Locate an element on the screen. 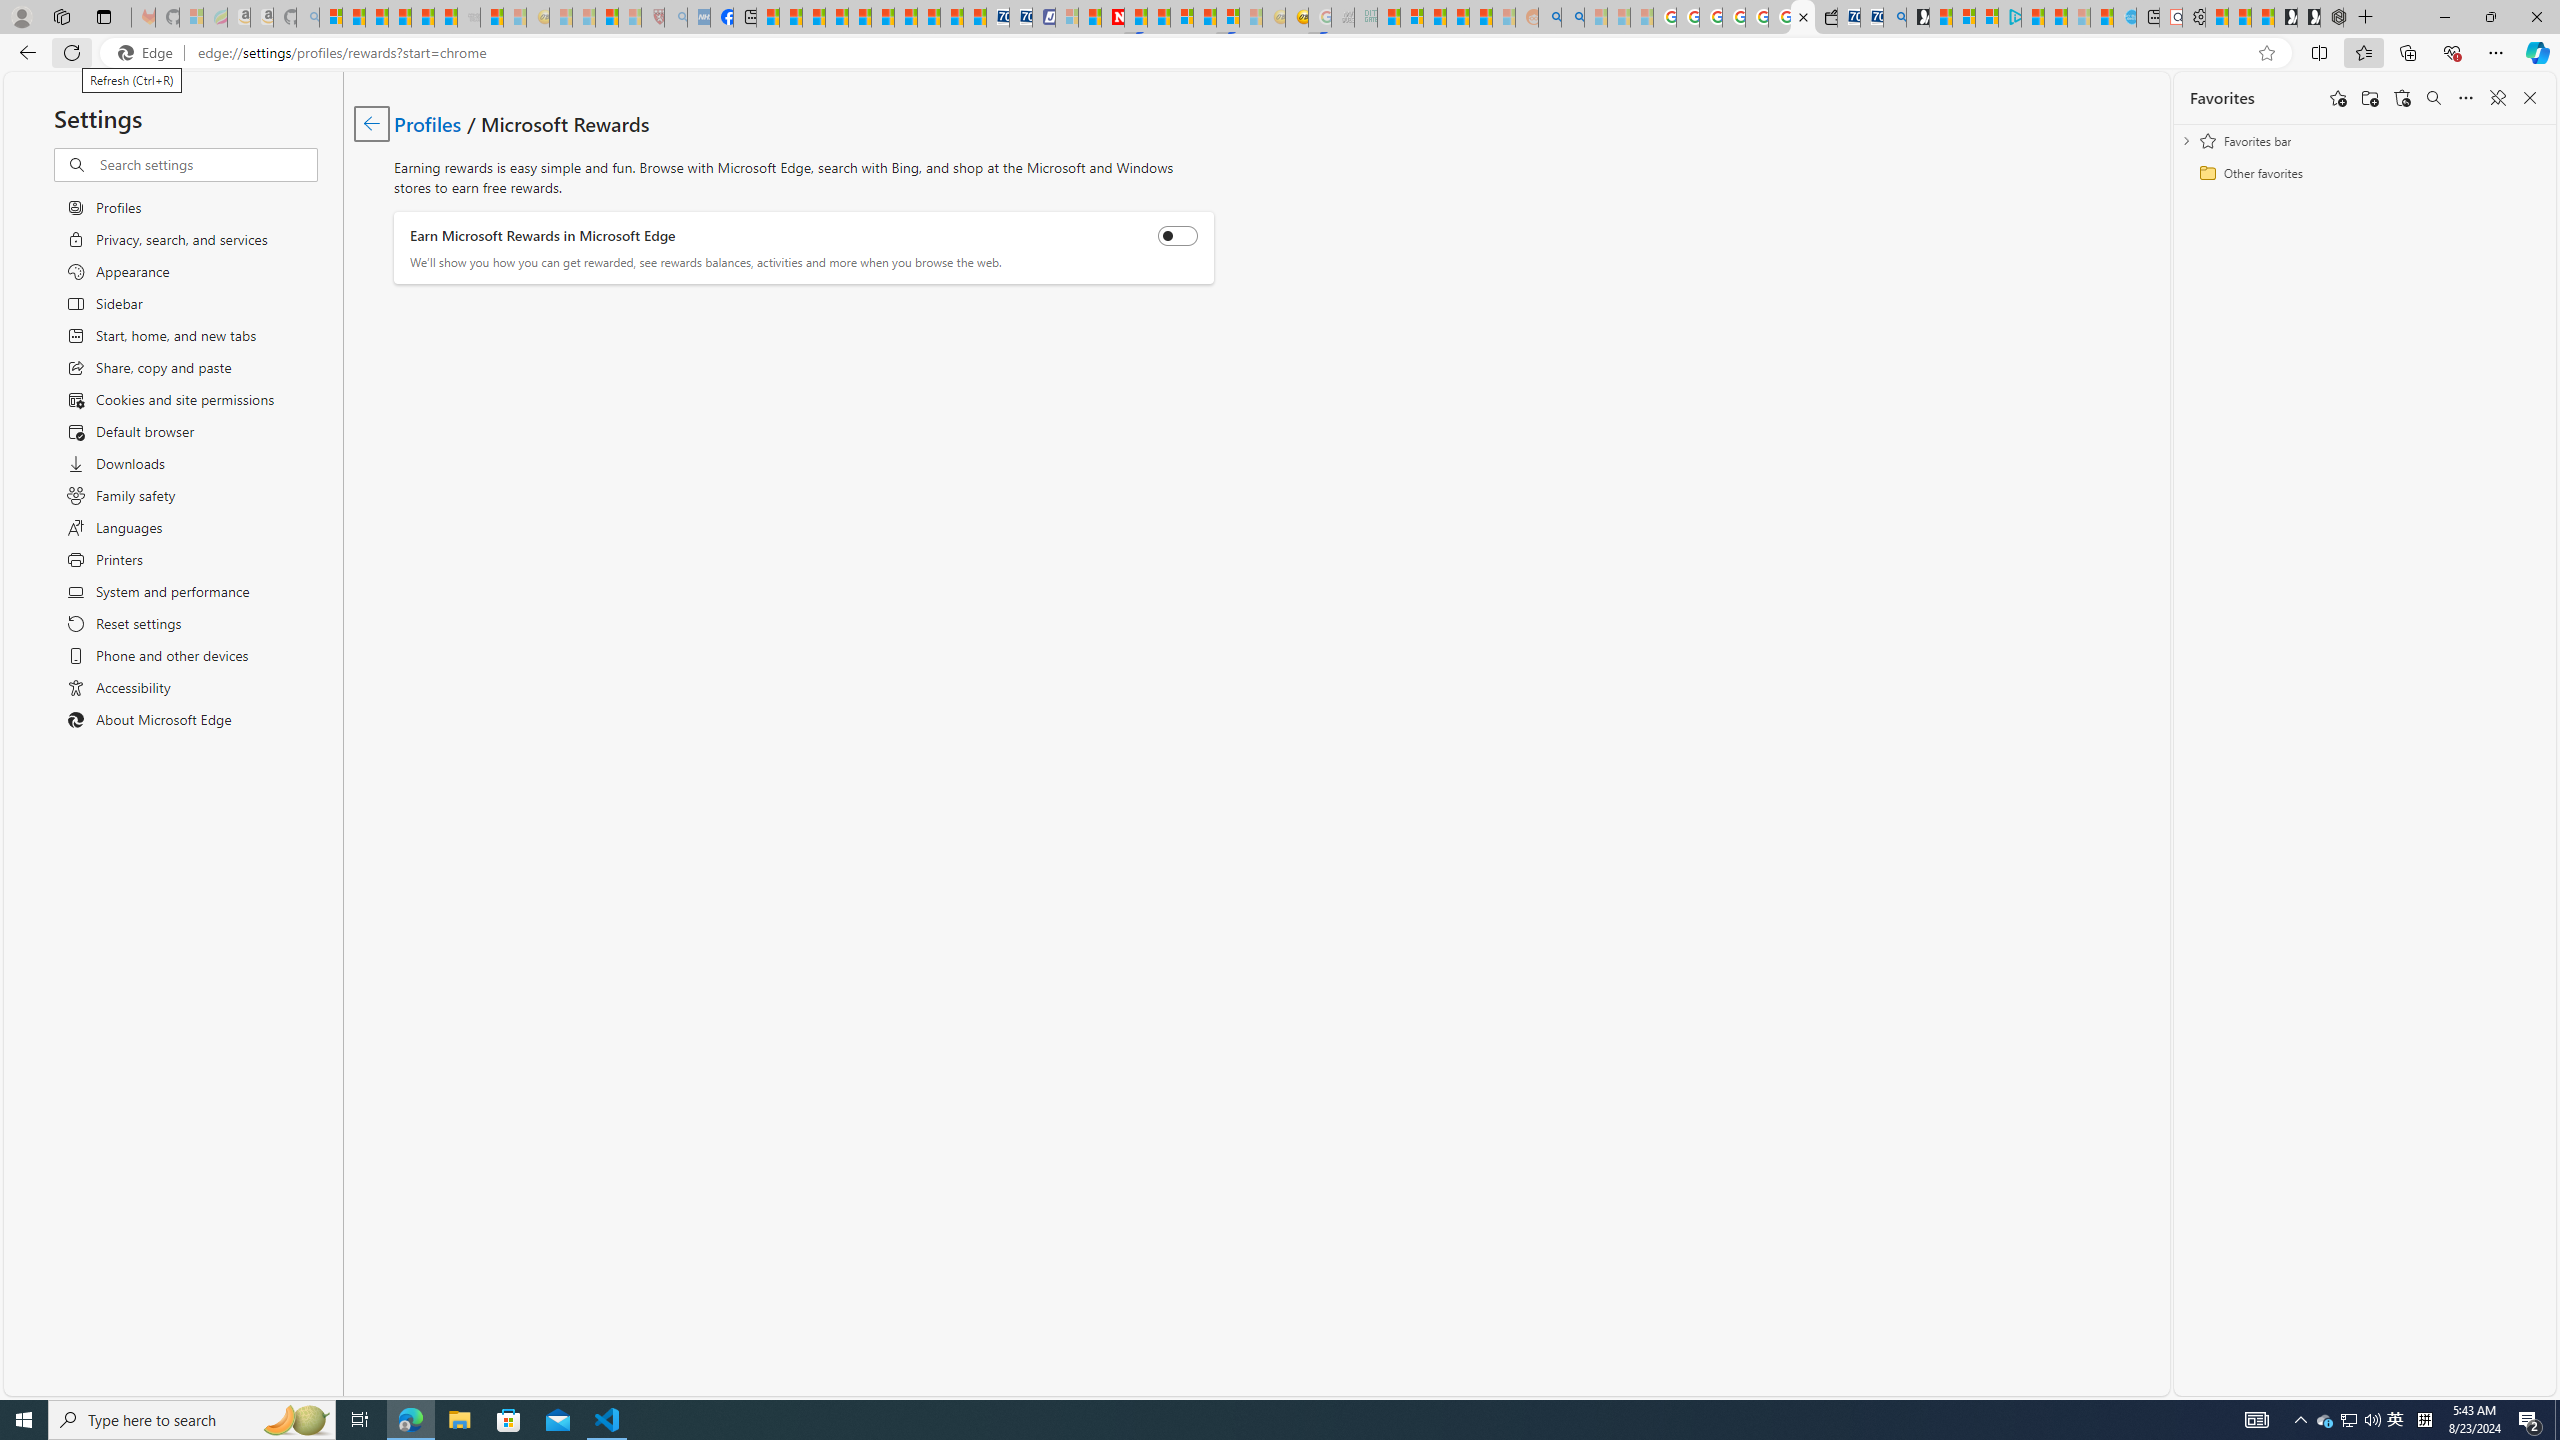 The width and height of the screenshot is (2560, 1440). Add this page to favorites is located at coordinates (2338, 98).